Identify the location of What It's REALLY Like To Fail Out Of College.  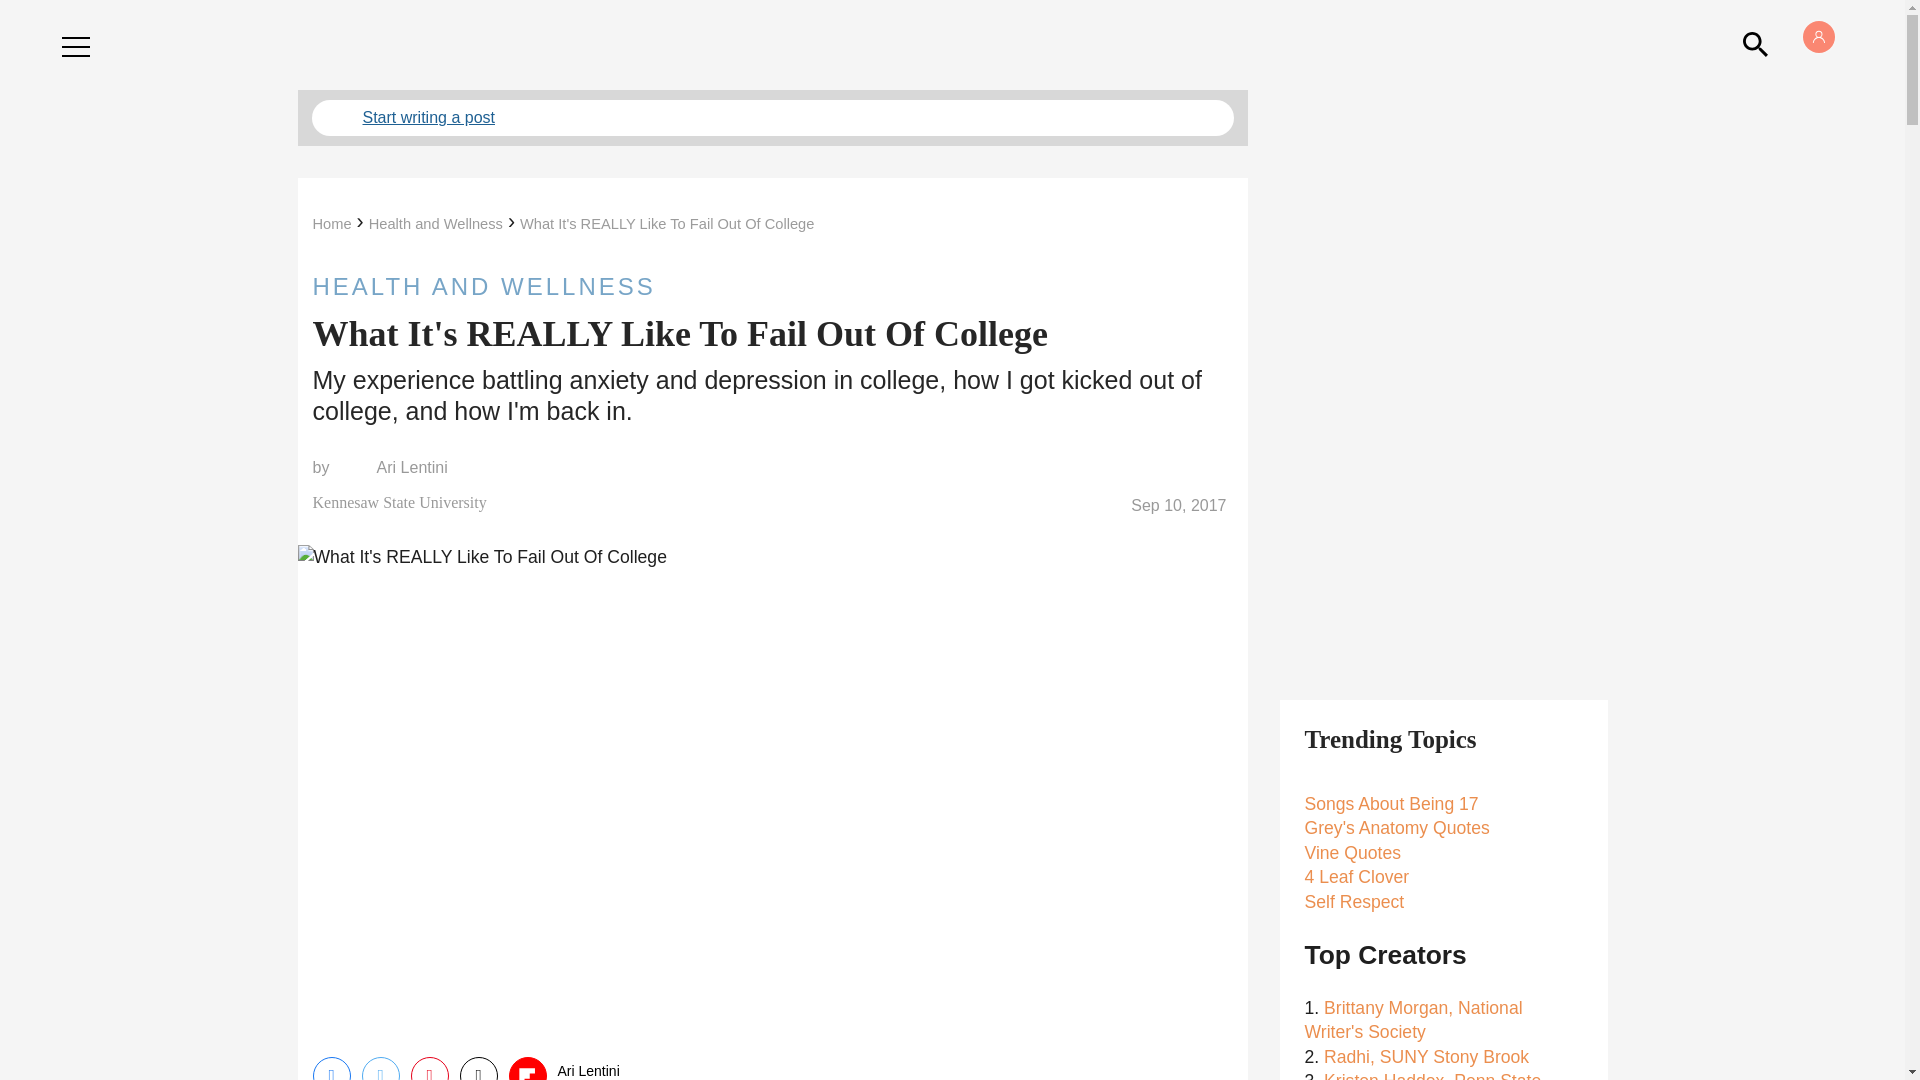
(667, 224).